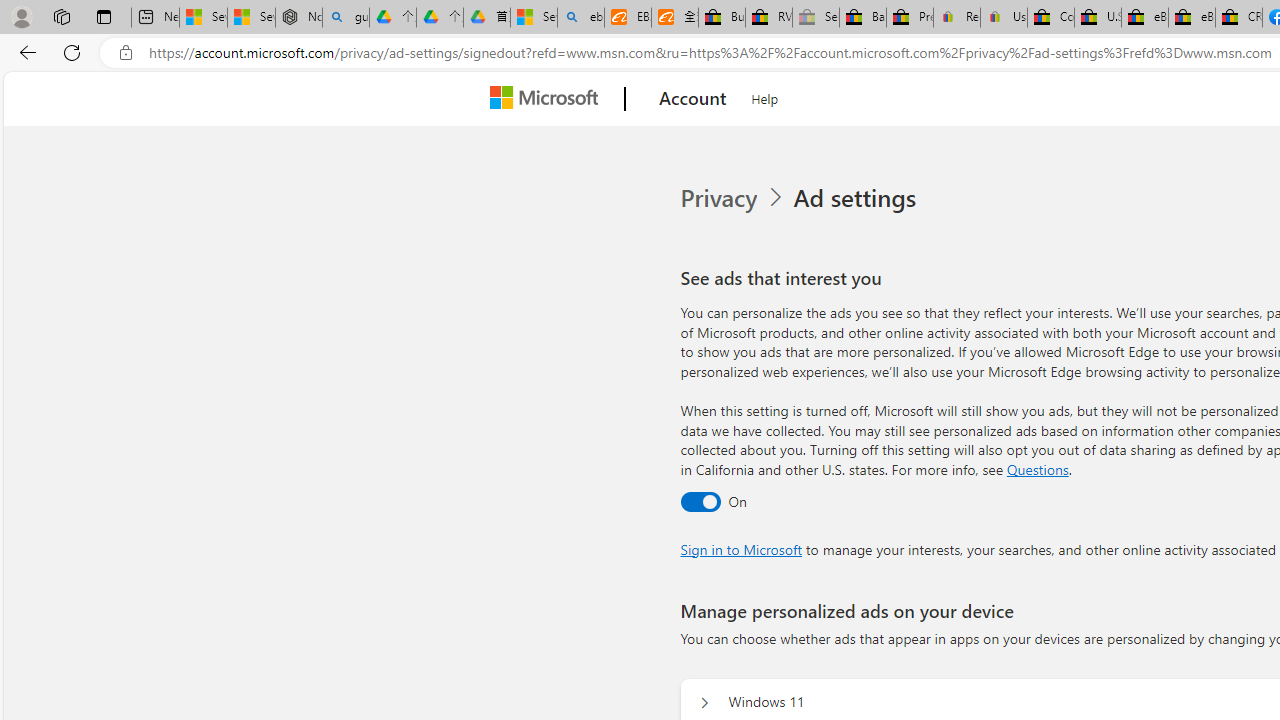  I want to click on Press Room - eBay Inc., so click(910, 18).